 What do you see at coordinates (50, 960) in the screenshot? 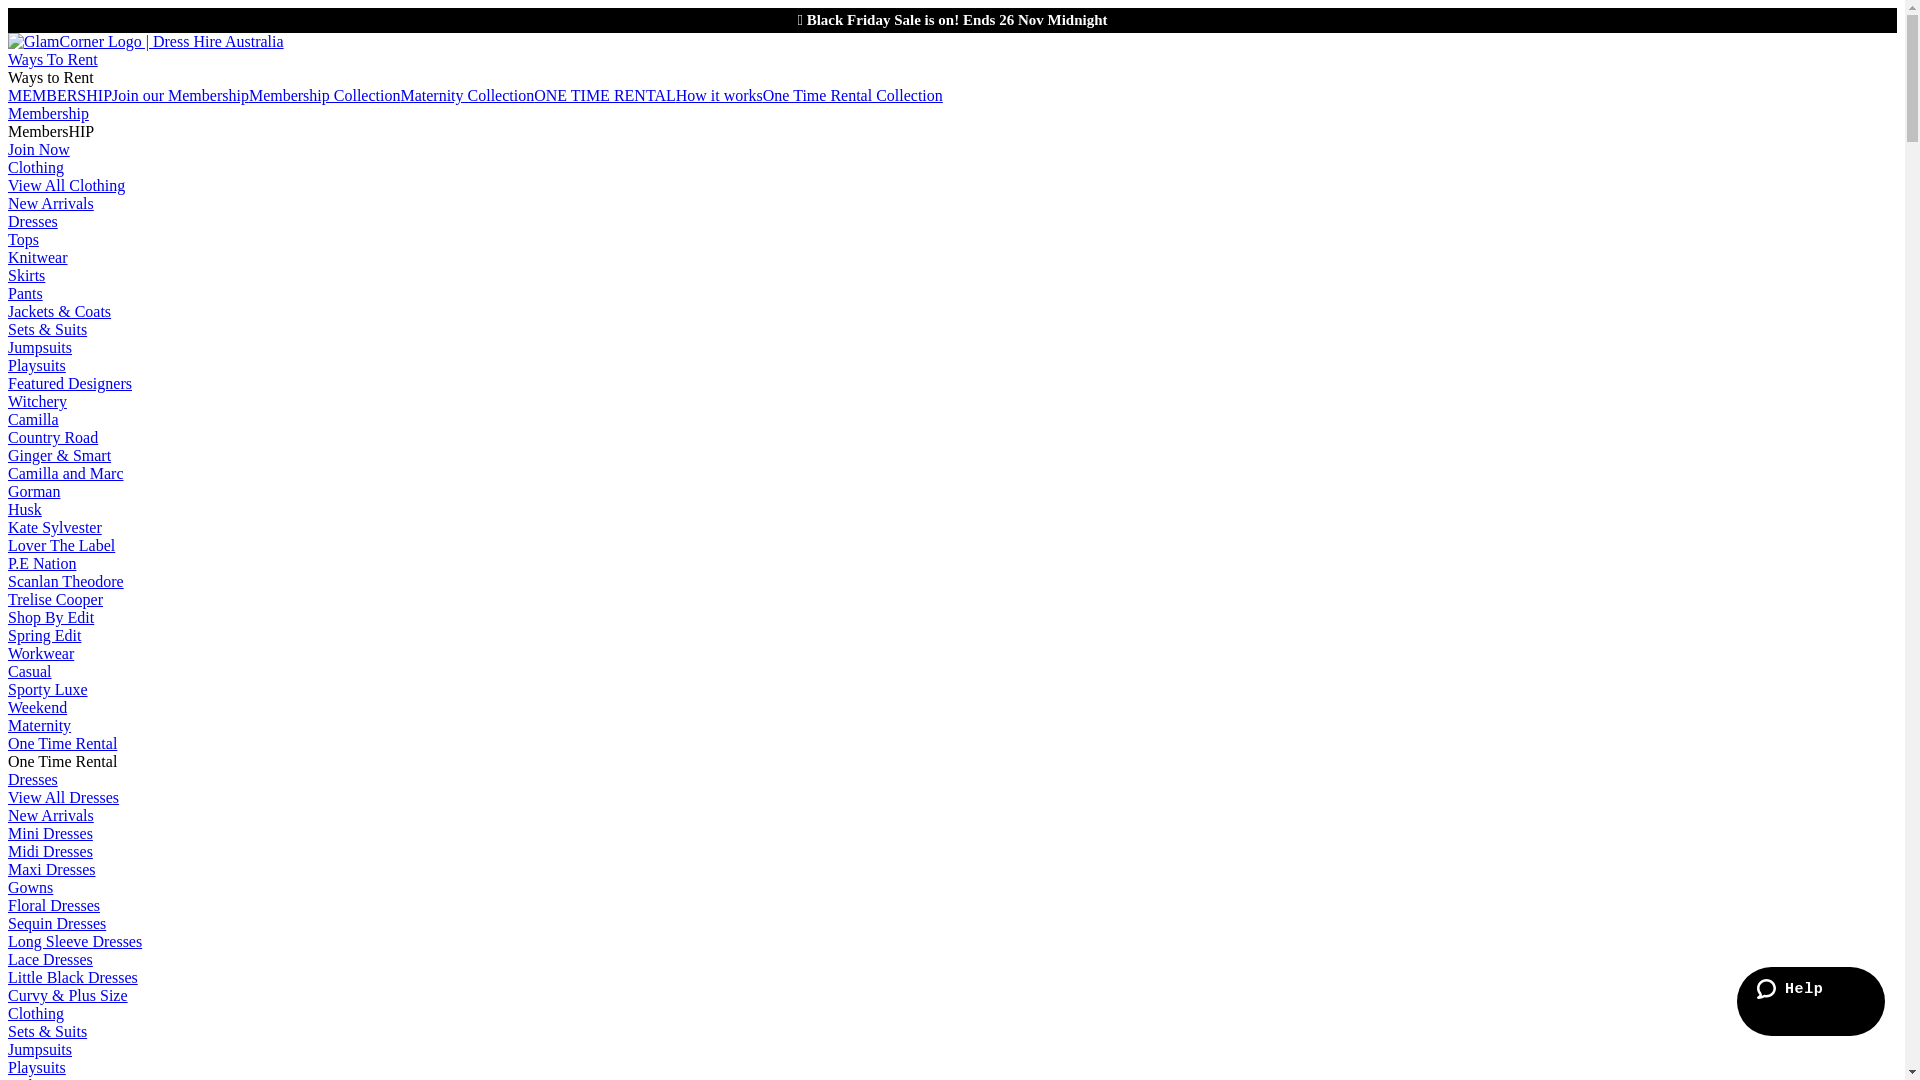
I see `Lace Dresses` at bounding box center [50, 960].